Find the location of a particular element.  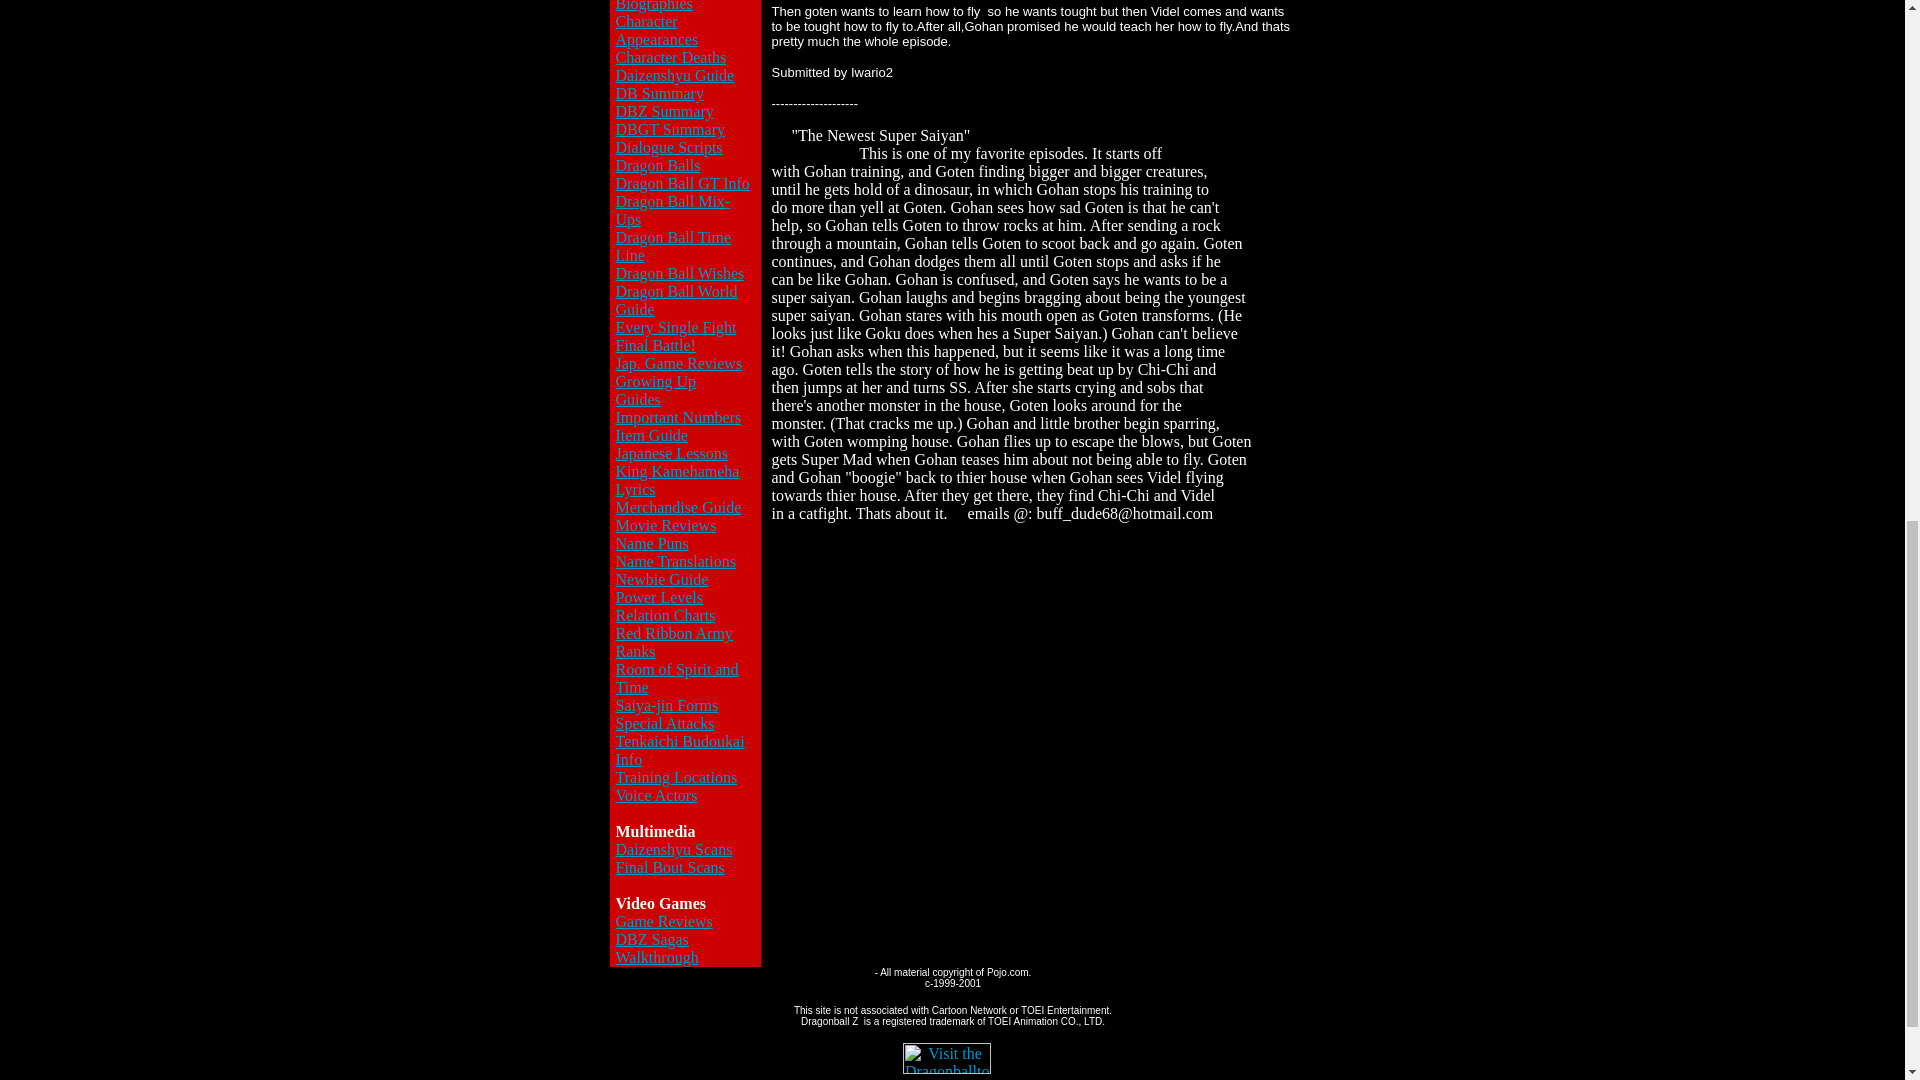

DBZ Summary is located at coordinates (665, 110).